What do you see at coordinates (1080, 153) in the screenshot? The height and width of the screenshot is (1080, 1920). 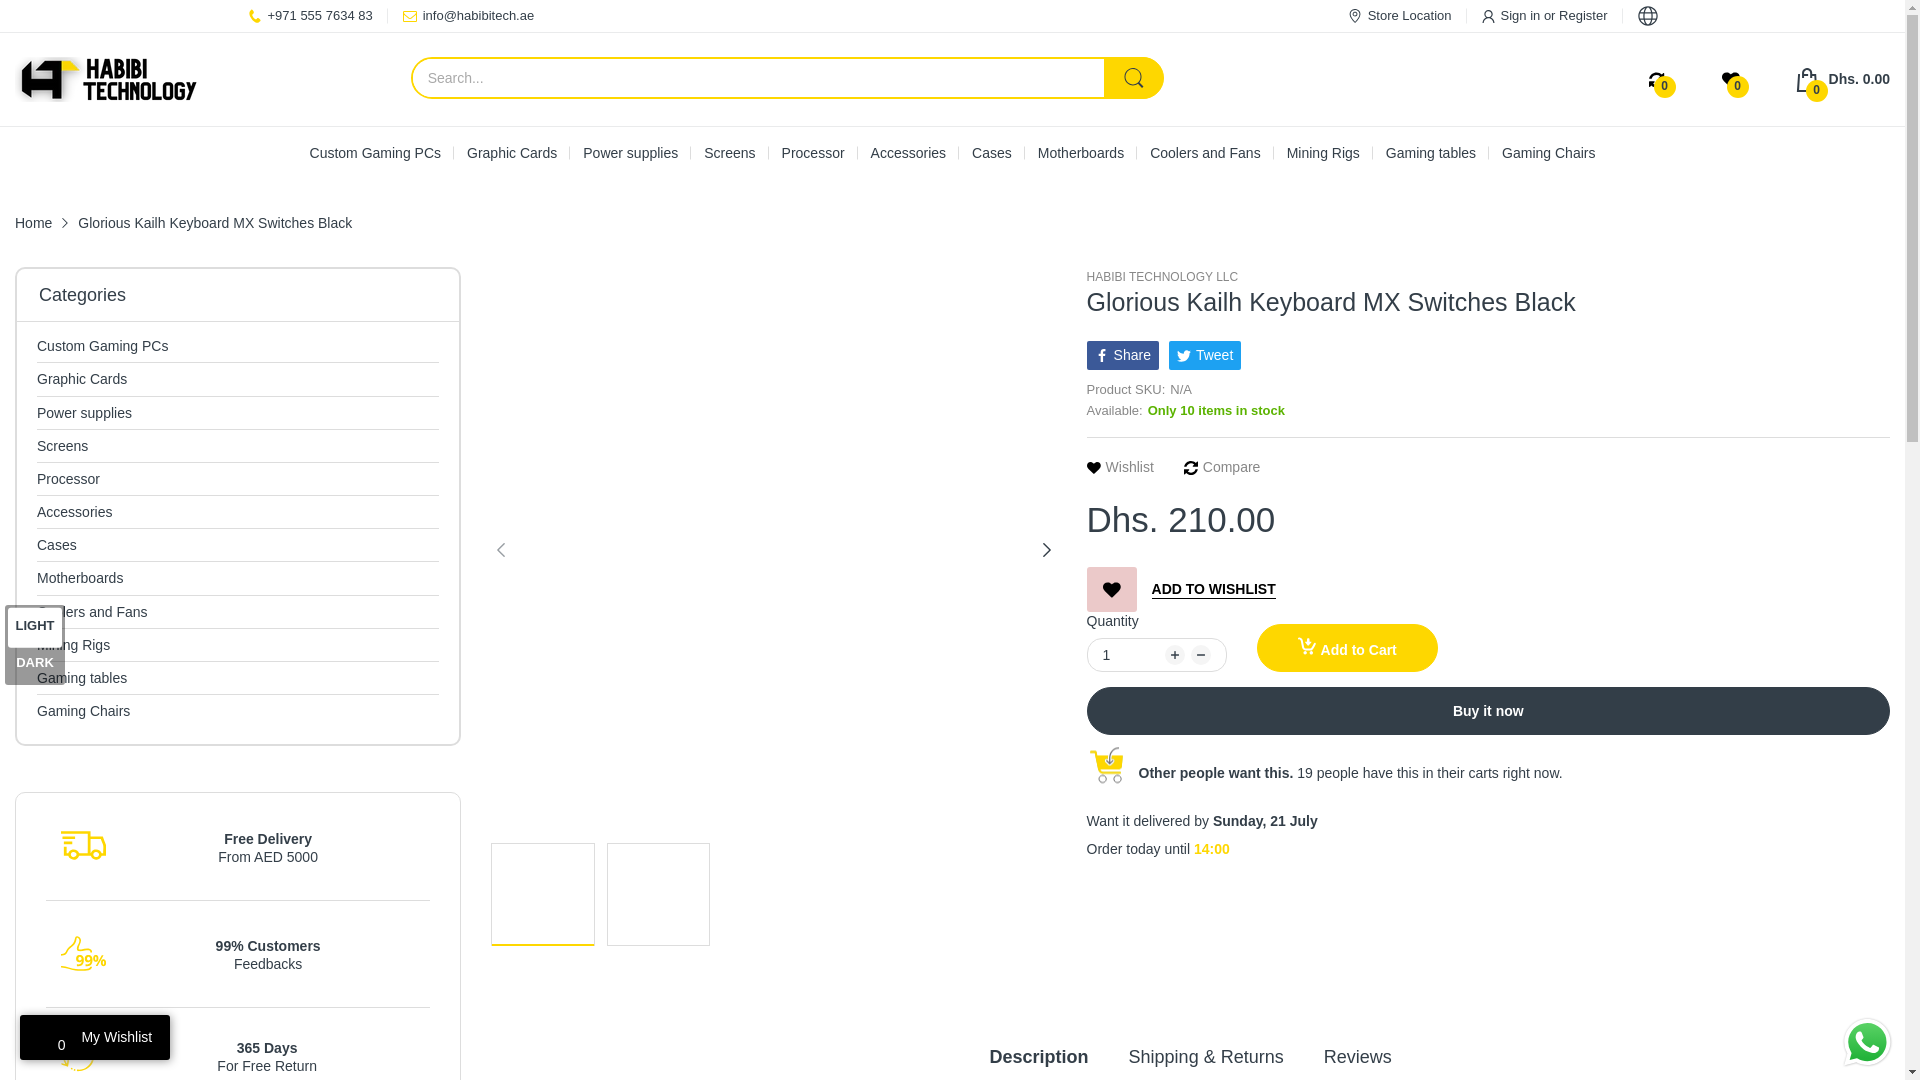 I see `Motherboards` at bounding box center [1080, 153].